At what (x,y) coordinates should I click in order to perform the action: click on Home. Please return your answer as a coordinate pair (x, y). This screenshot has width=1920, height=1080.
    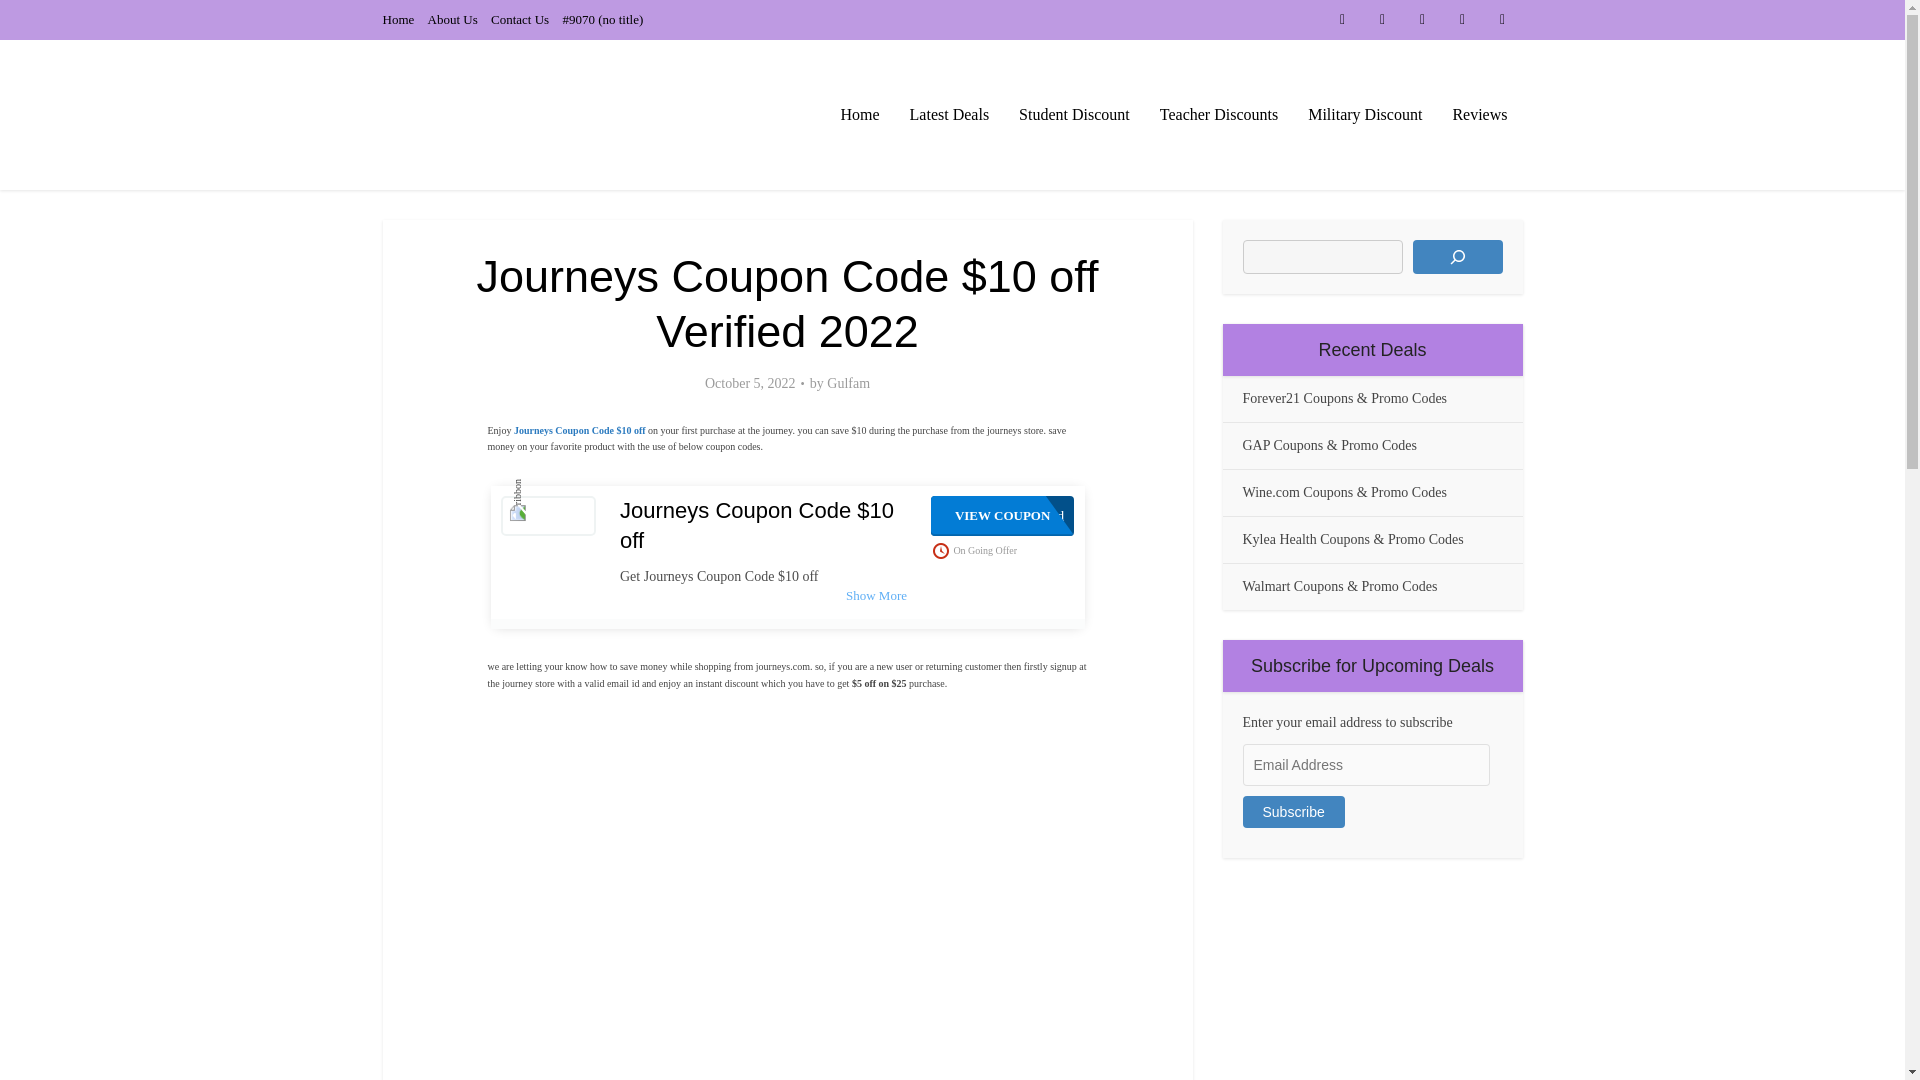
    Looking at the image, I should click on (398, 19).